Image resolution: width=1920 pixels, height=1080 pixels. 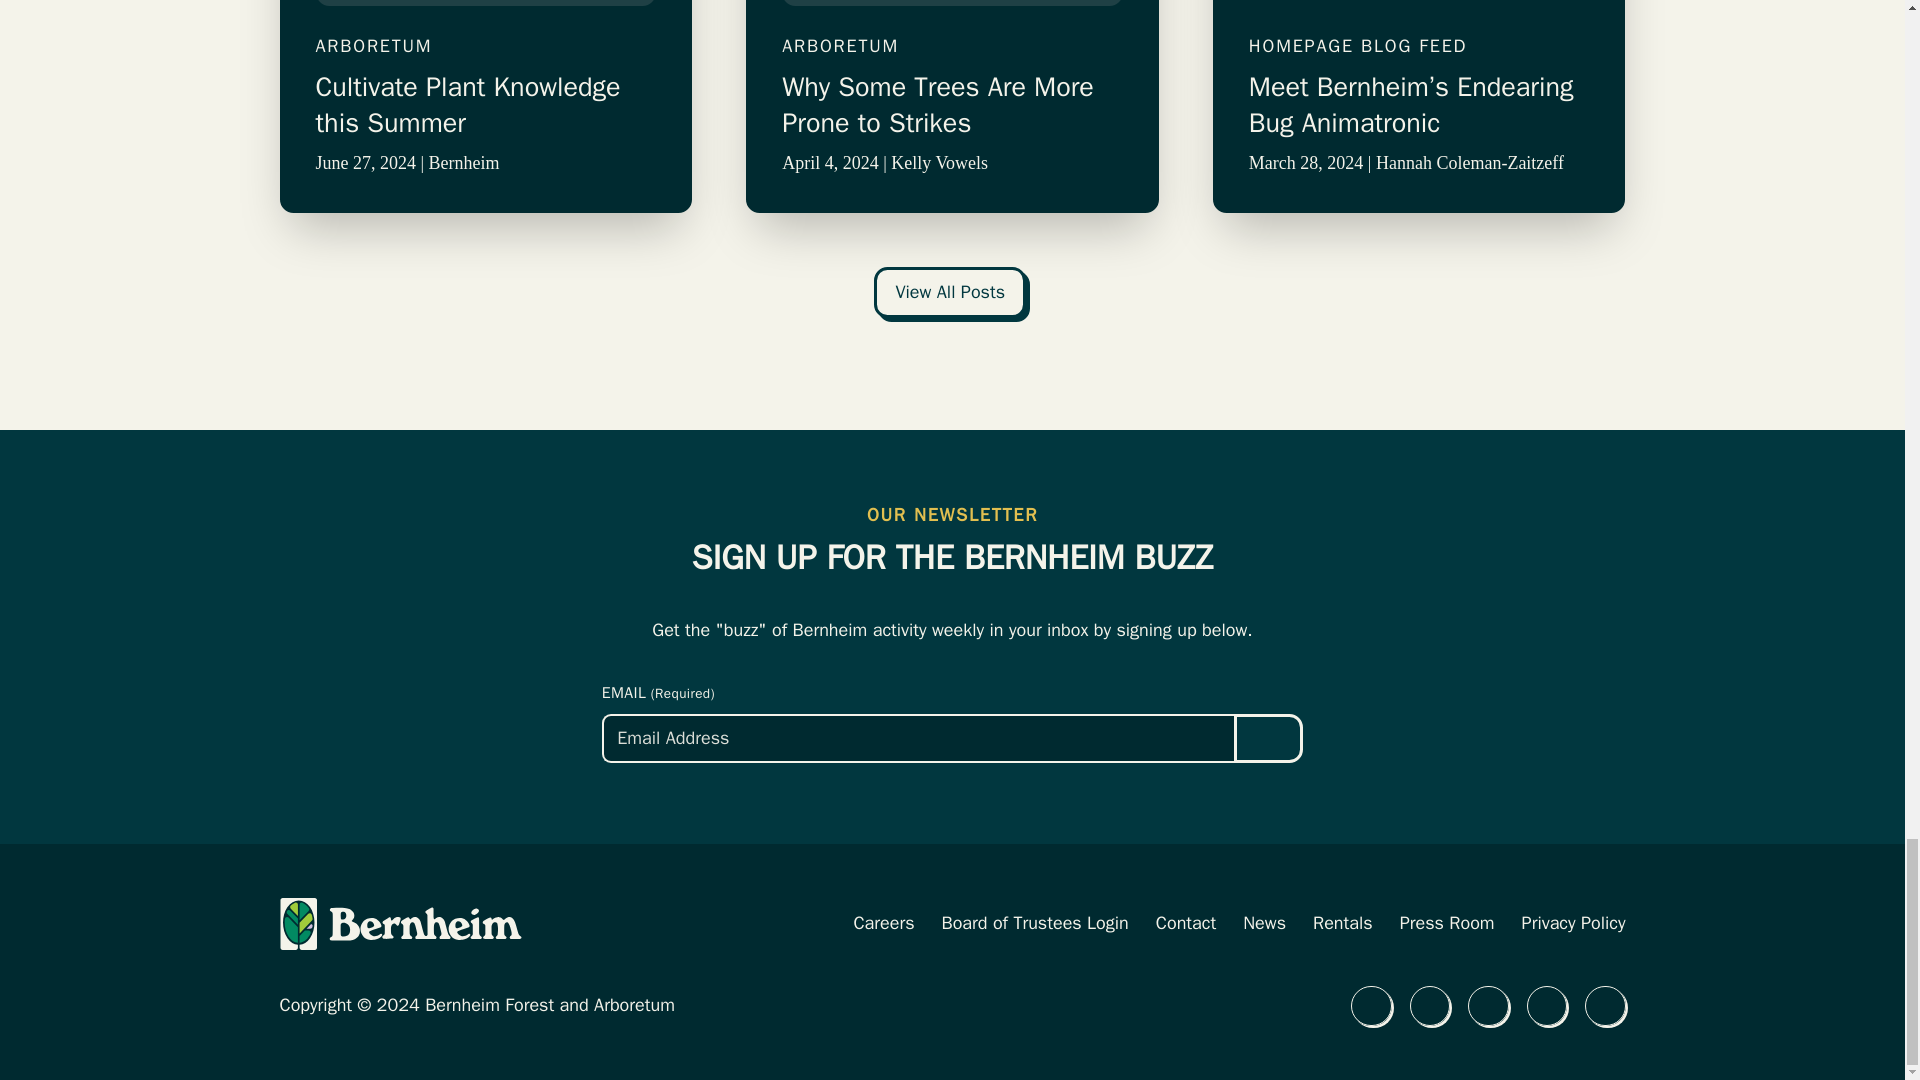 I want to click on Why Some Trees Are More Prone to Strikes, so click(x=952, y=105).